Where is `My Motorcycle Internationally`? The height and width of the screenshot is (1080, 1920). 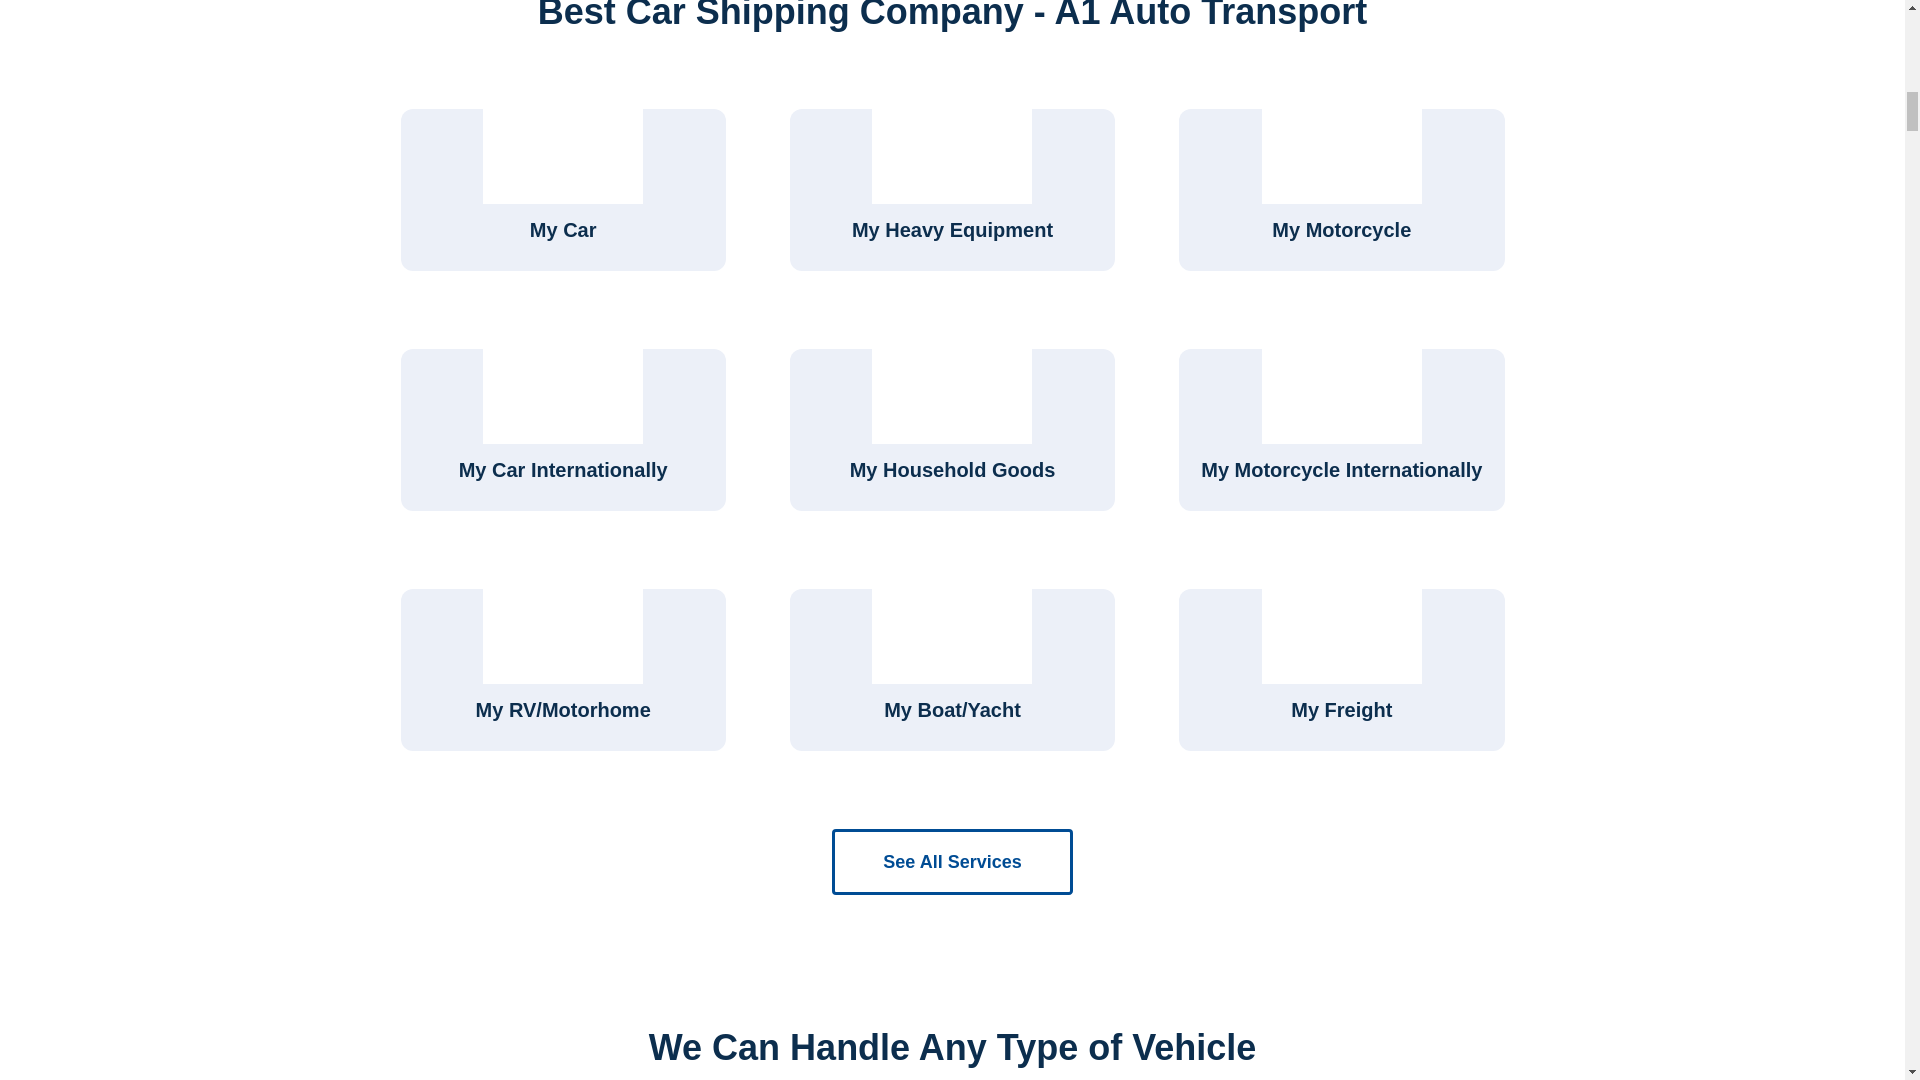
My Motorcycle Internationally is located at coordinates (1340, 429).